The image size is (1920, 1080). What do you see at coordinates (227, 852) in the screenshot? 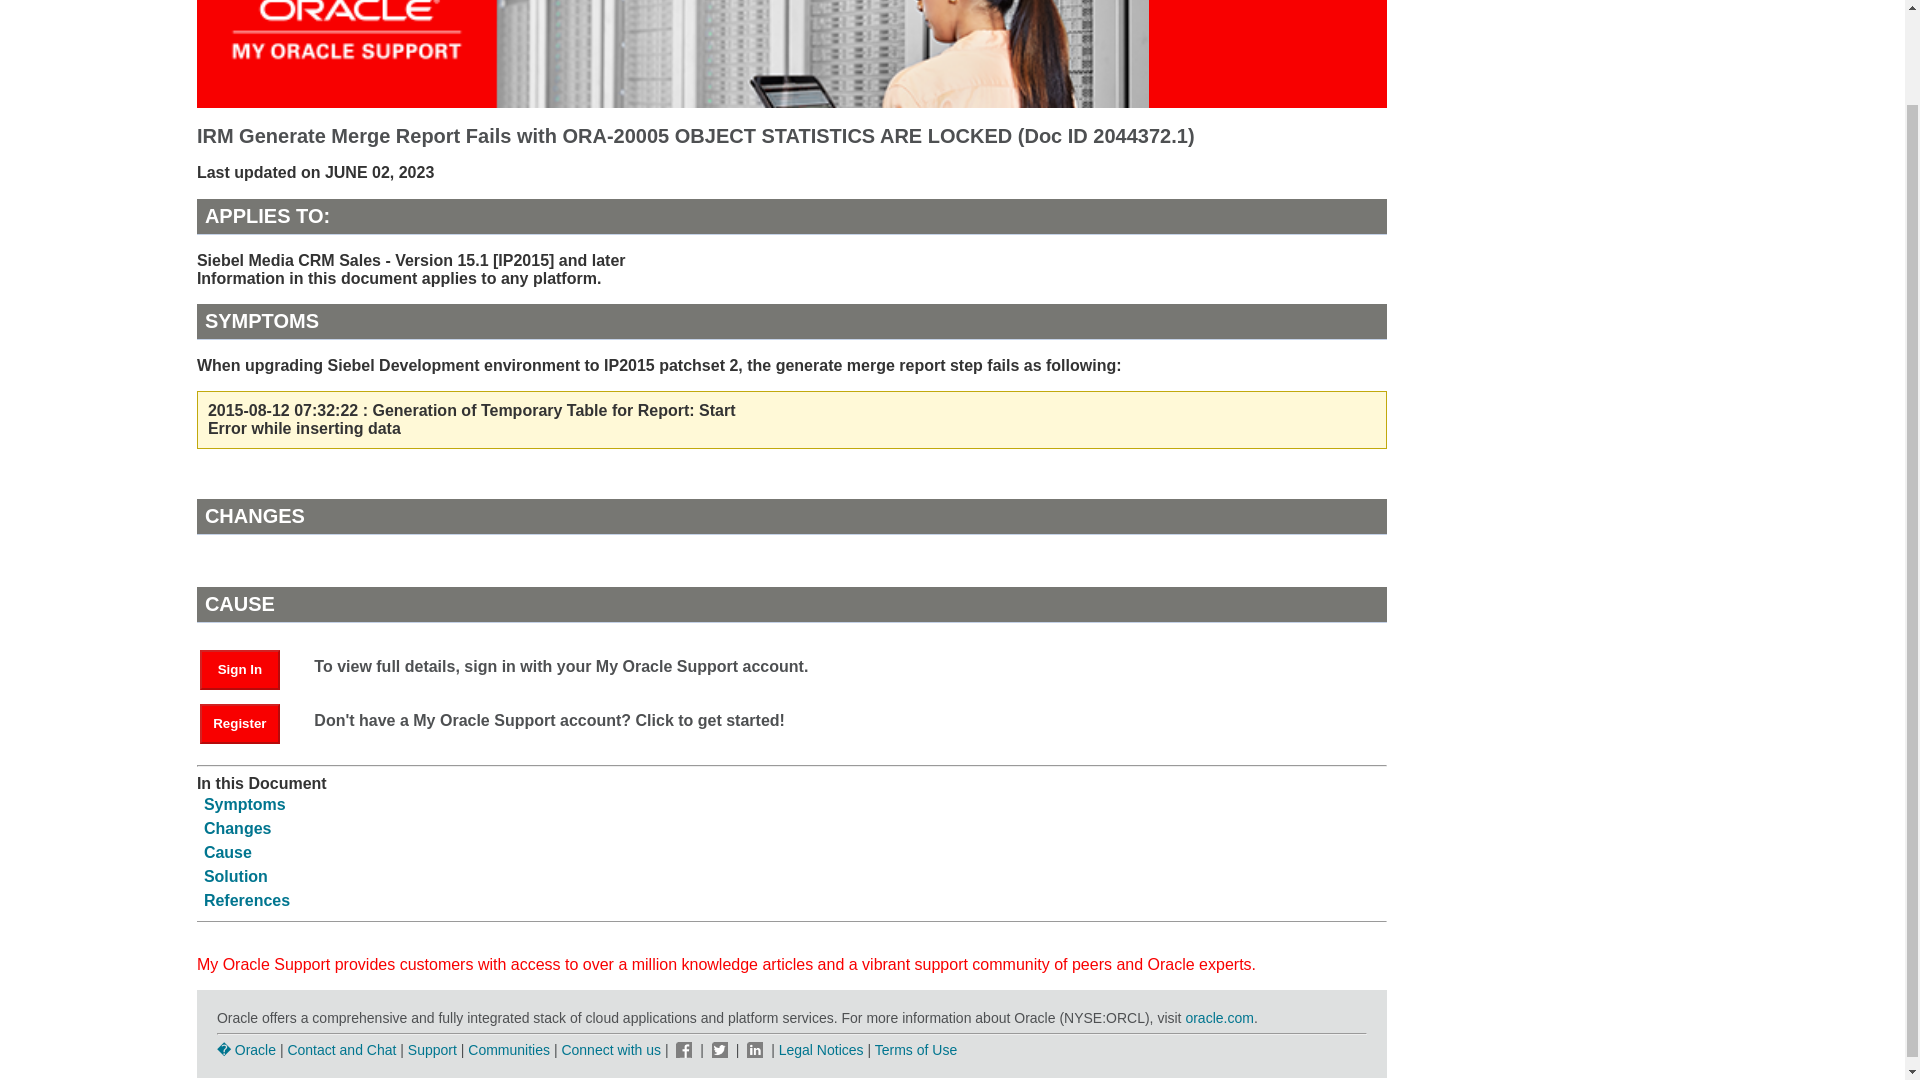
I see `Cause` at bounding box center [227, 852].